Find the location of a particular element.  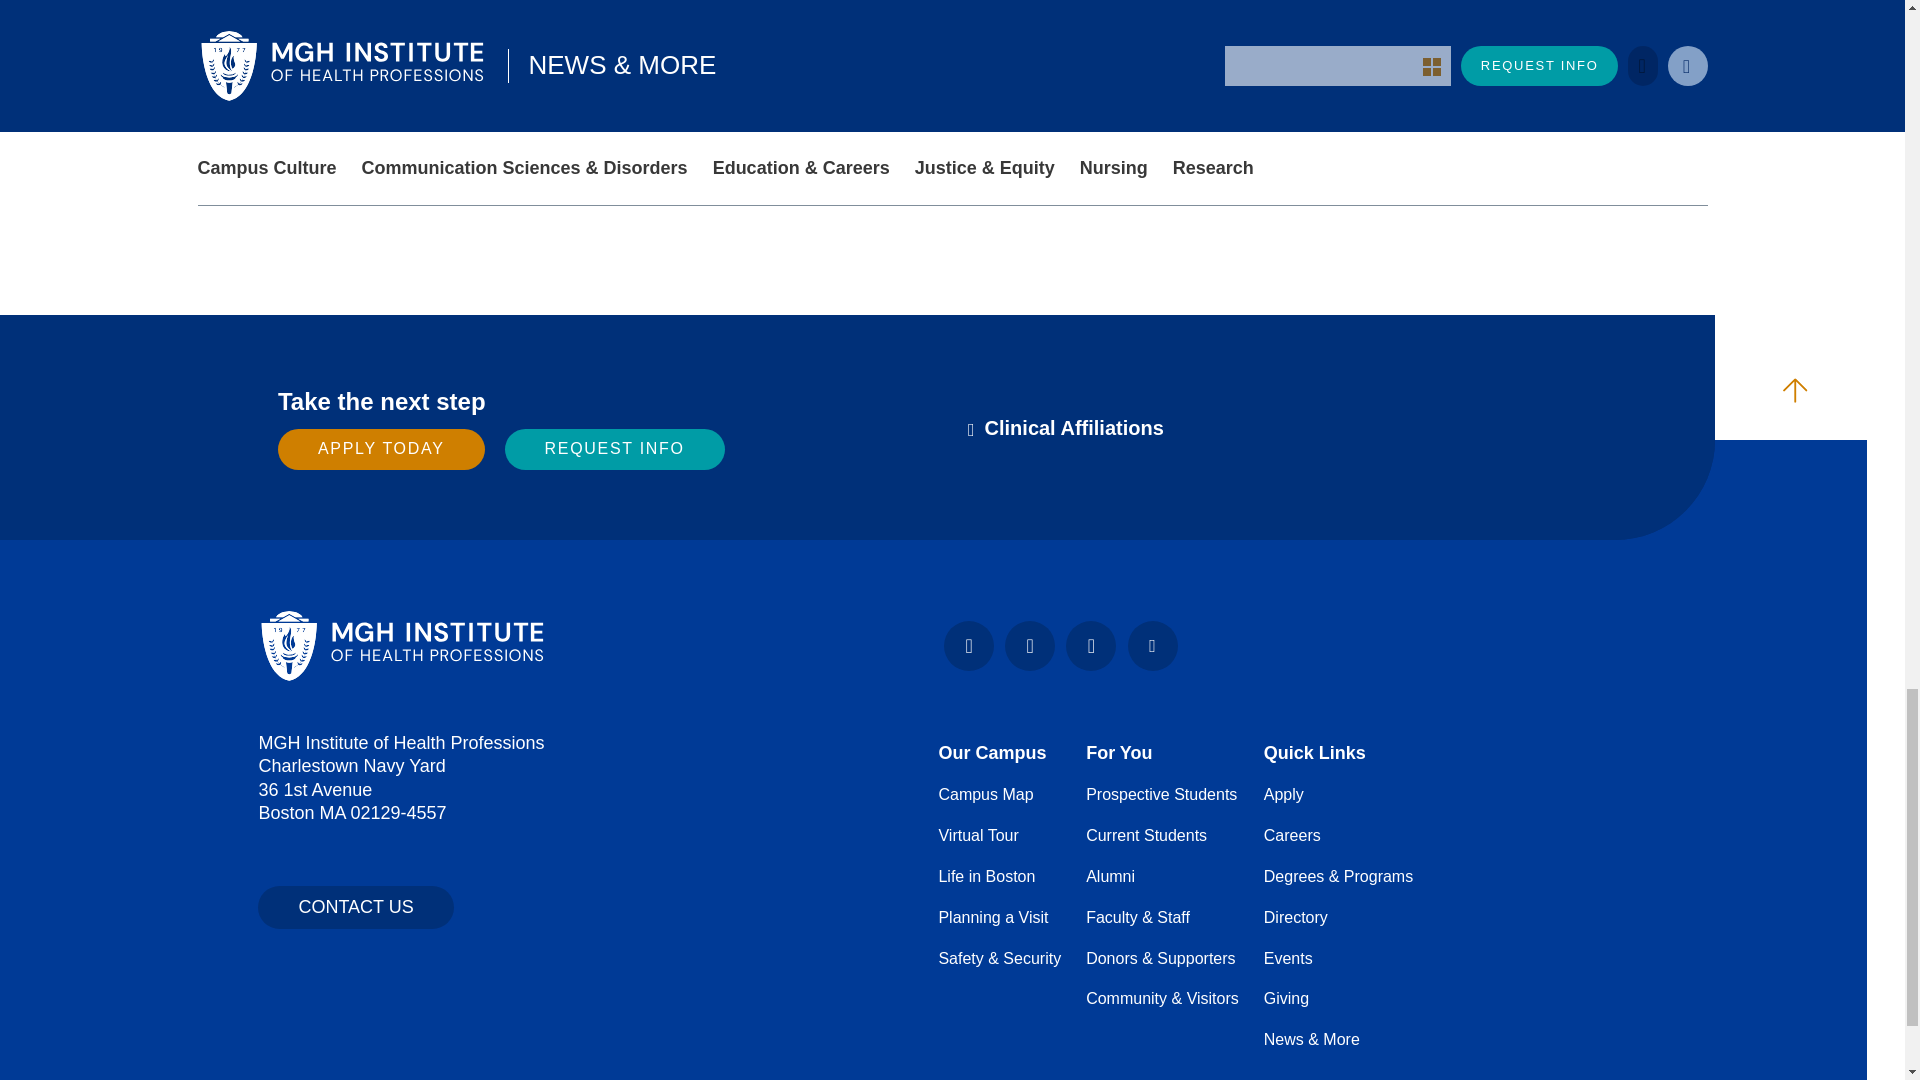

Facebook is located at coordinates (969, 646).